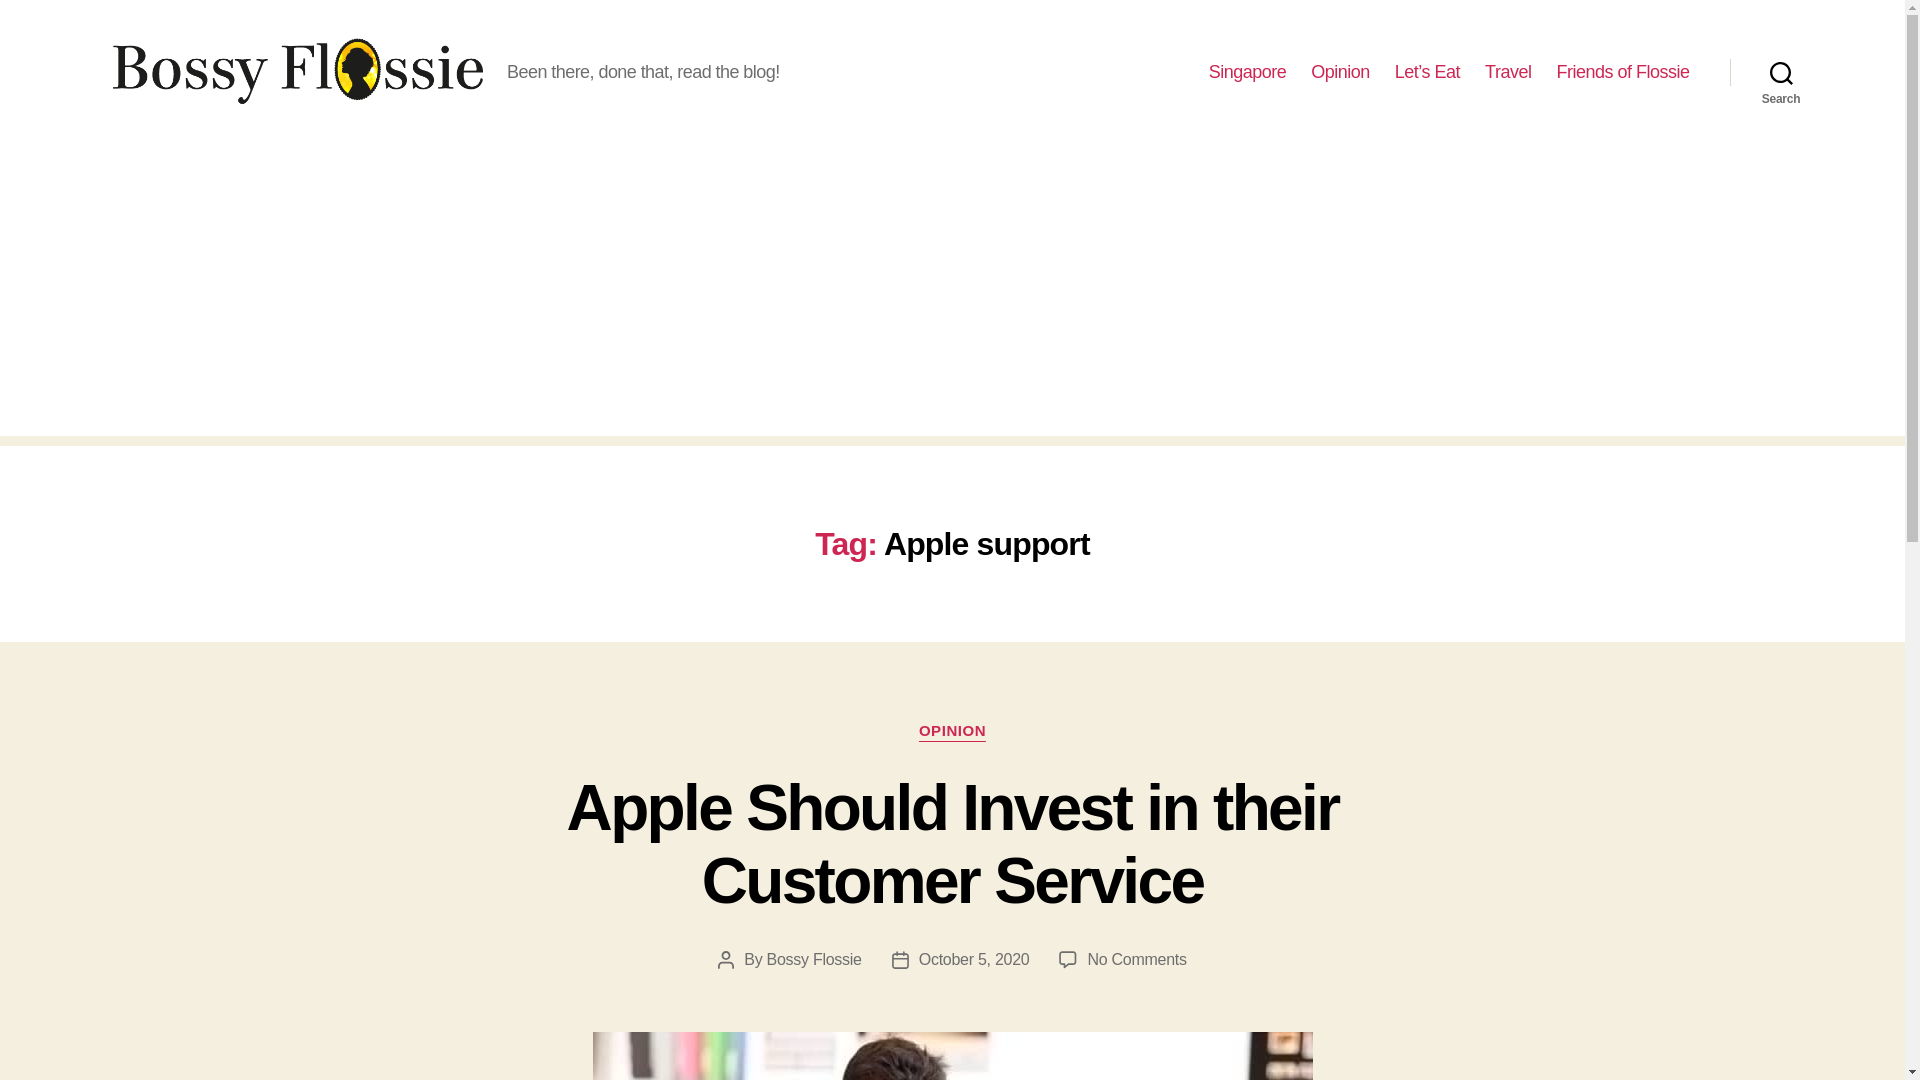 This screenshot has height=1080, width=1920. What do you see at coordinates (1781, 72) in the screenshot?
I see `Search` at bounding box center [1781, 72].